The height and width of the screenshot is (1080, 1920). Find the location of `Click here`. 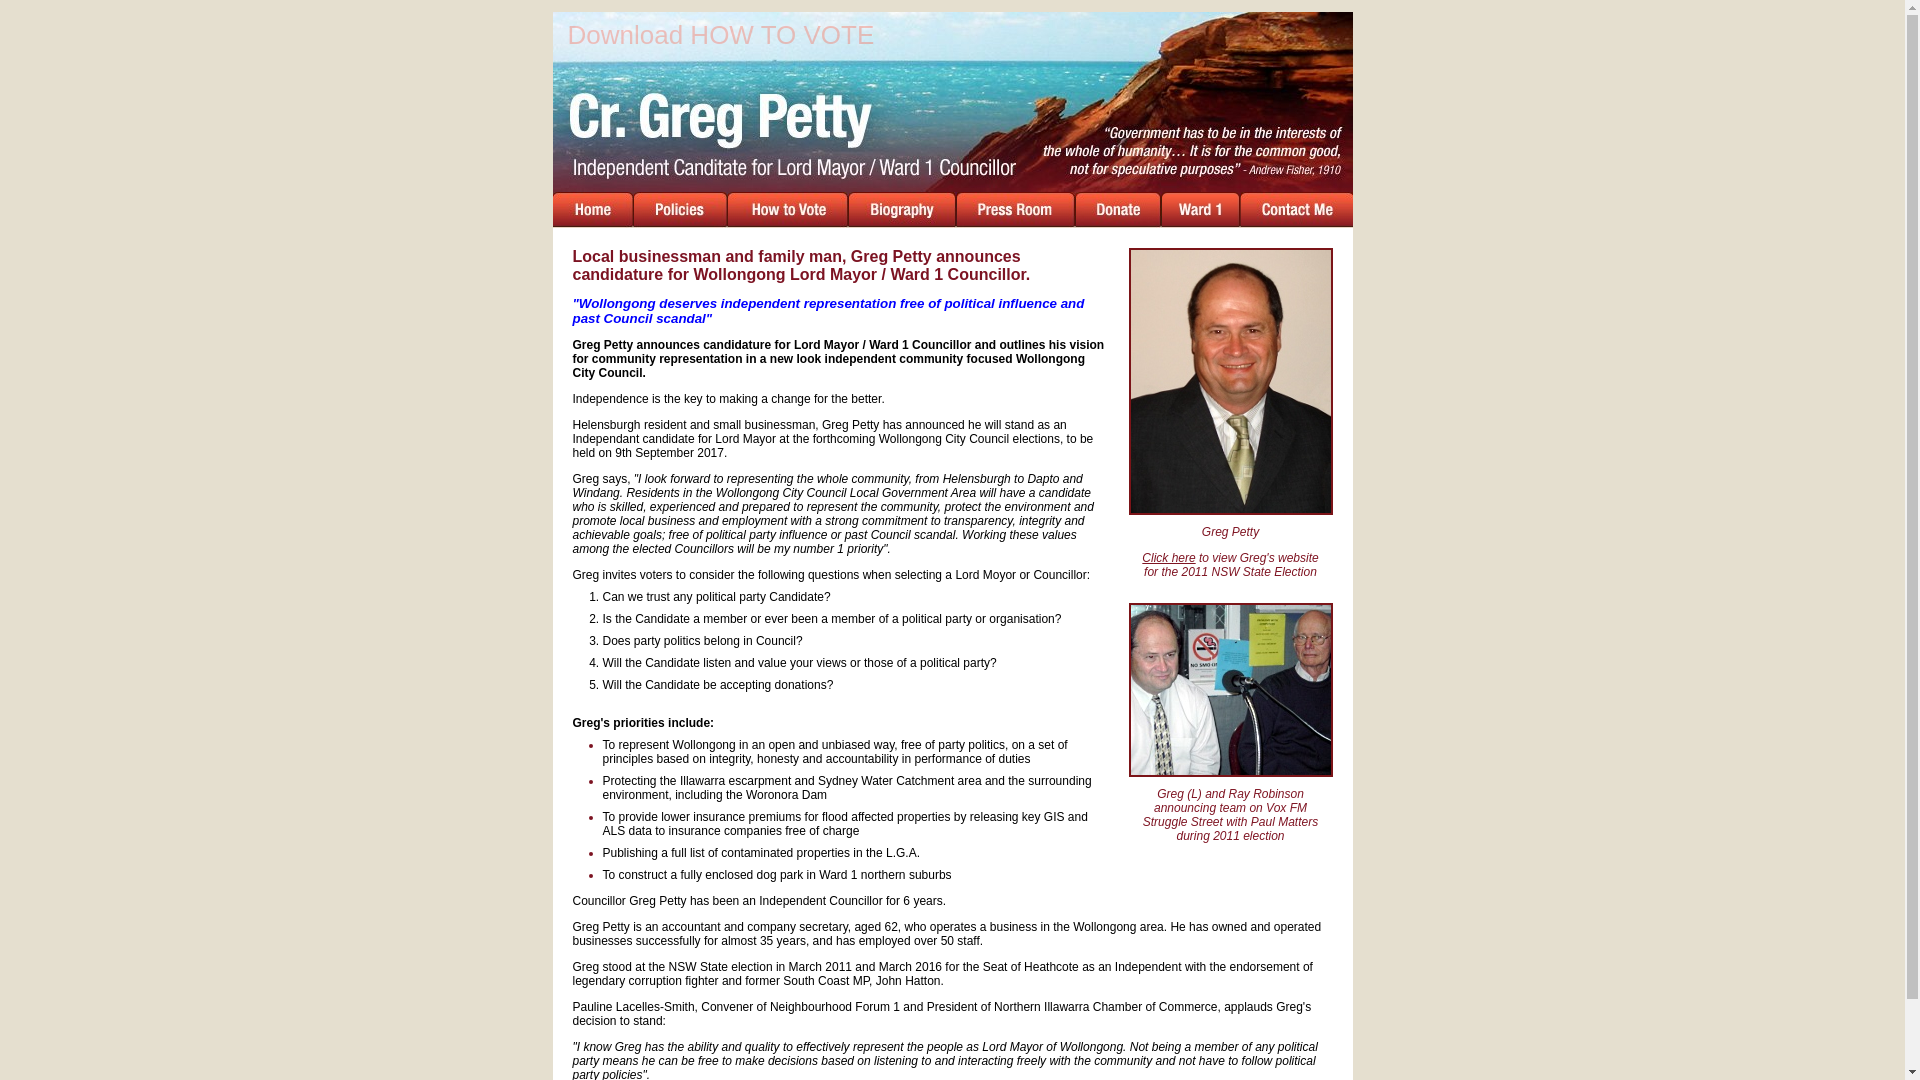

Click here is located at coordinates (1168, 558).